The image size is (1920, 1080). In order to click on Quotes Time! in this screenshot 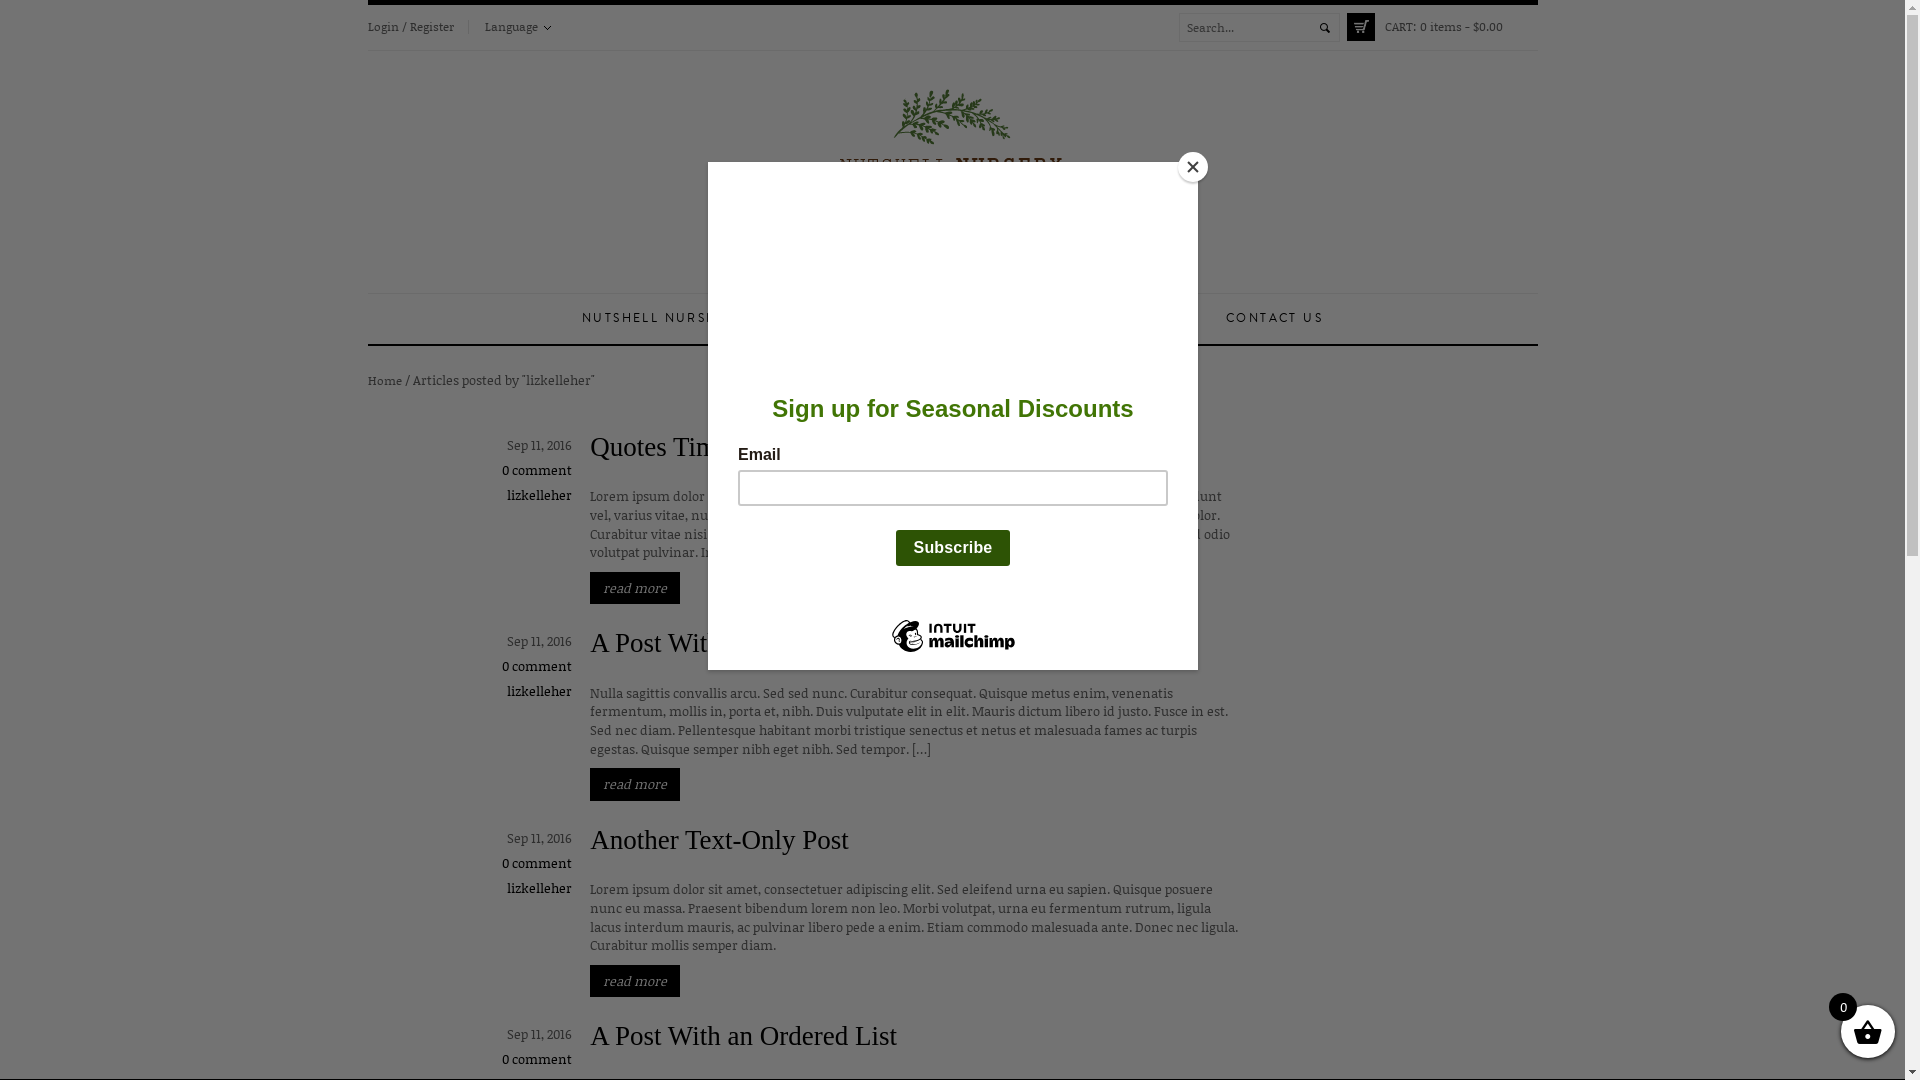, I will do `click(664, 447)`.